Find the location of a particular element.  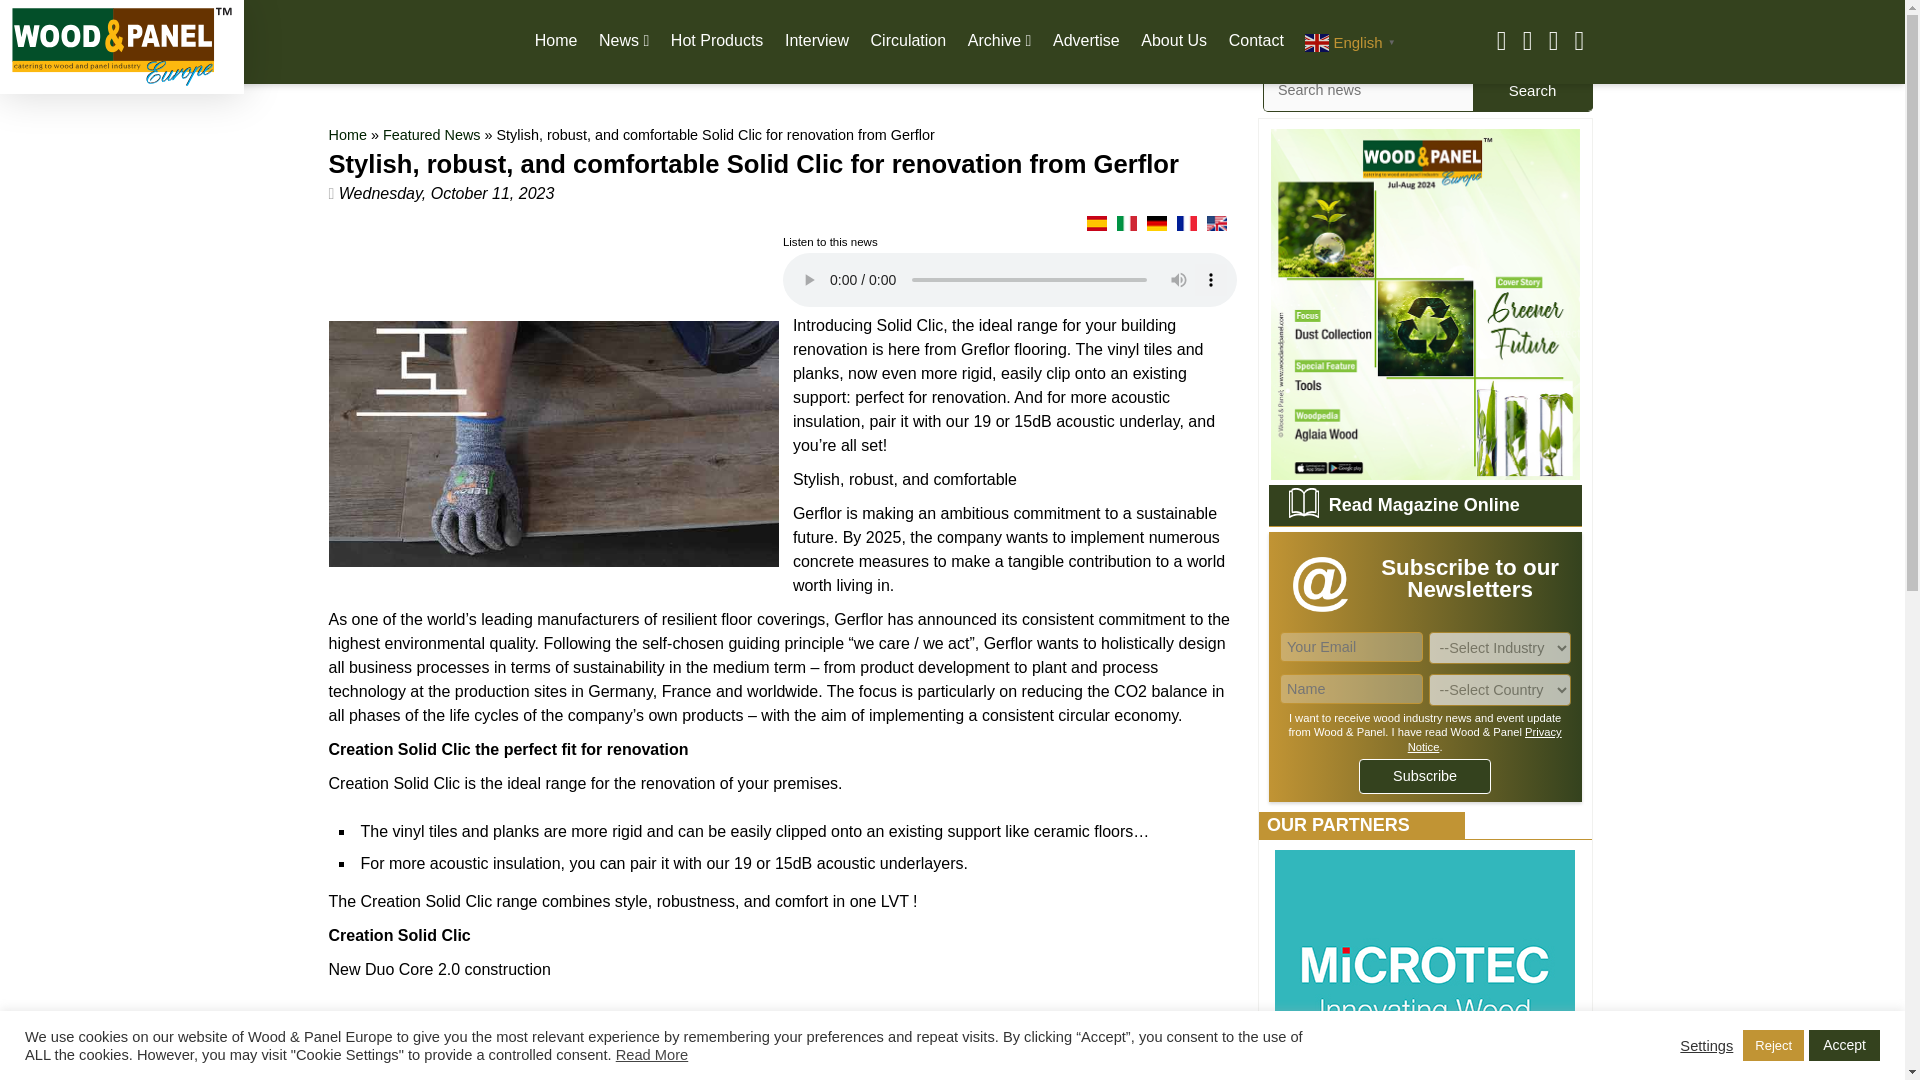

Advertise is located at coordinates (1086, 40).